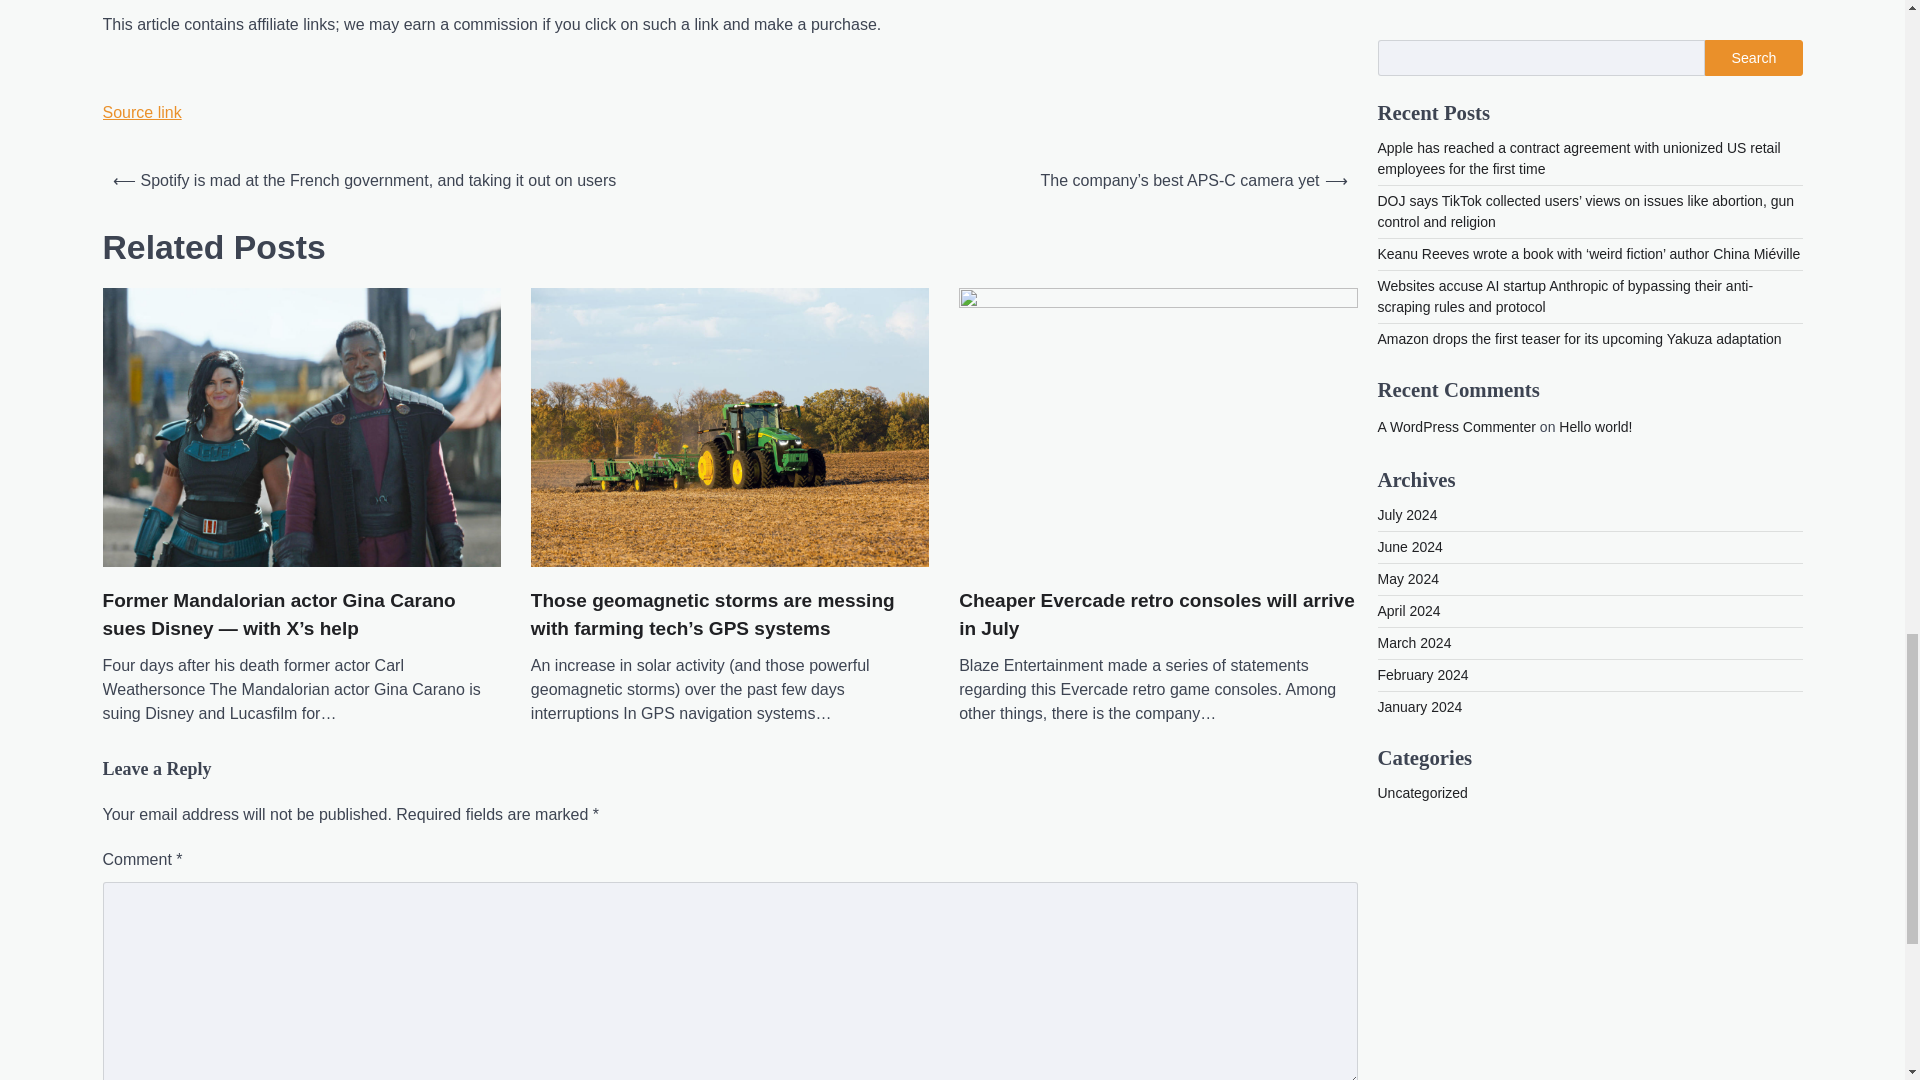  What do you see at coordinates (140, 112) in the screenshot?
I see `Source link` at bounding box center [140, 112].